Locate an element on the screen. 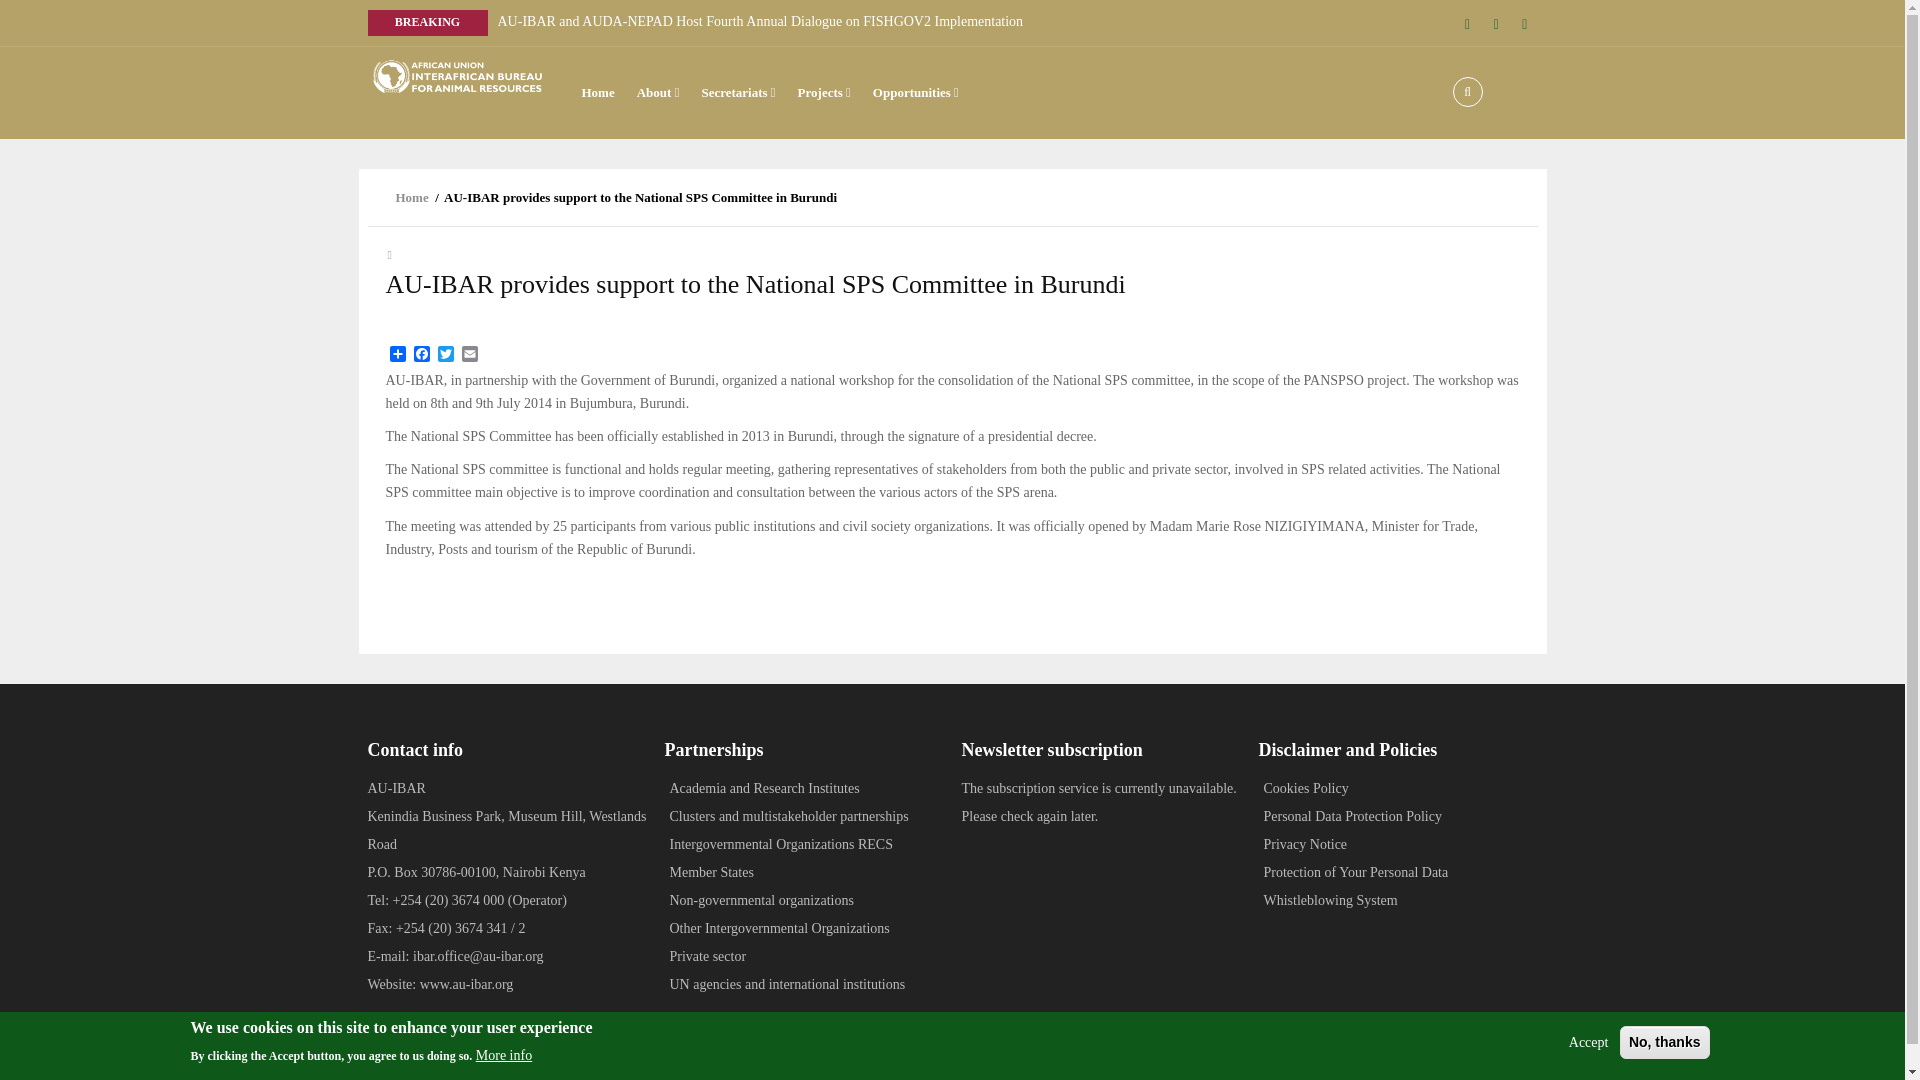 This screenshot has height=1080, width=1920. Secretariats is located at coordinates (737, 92).